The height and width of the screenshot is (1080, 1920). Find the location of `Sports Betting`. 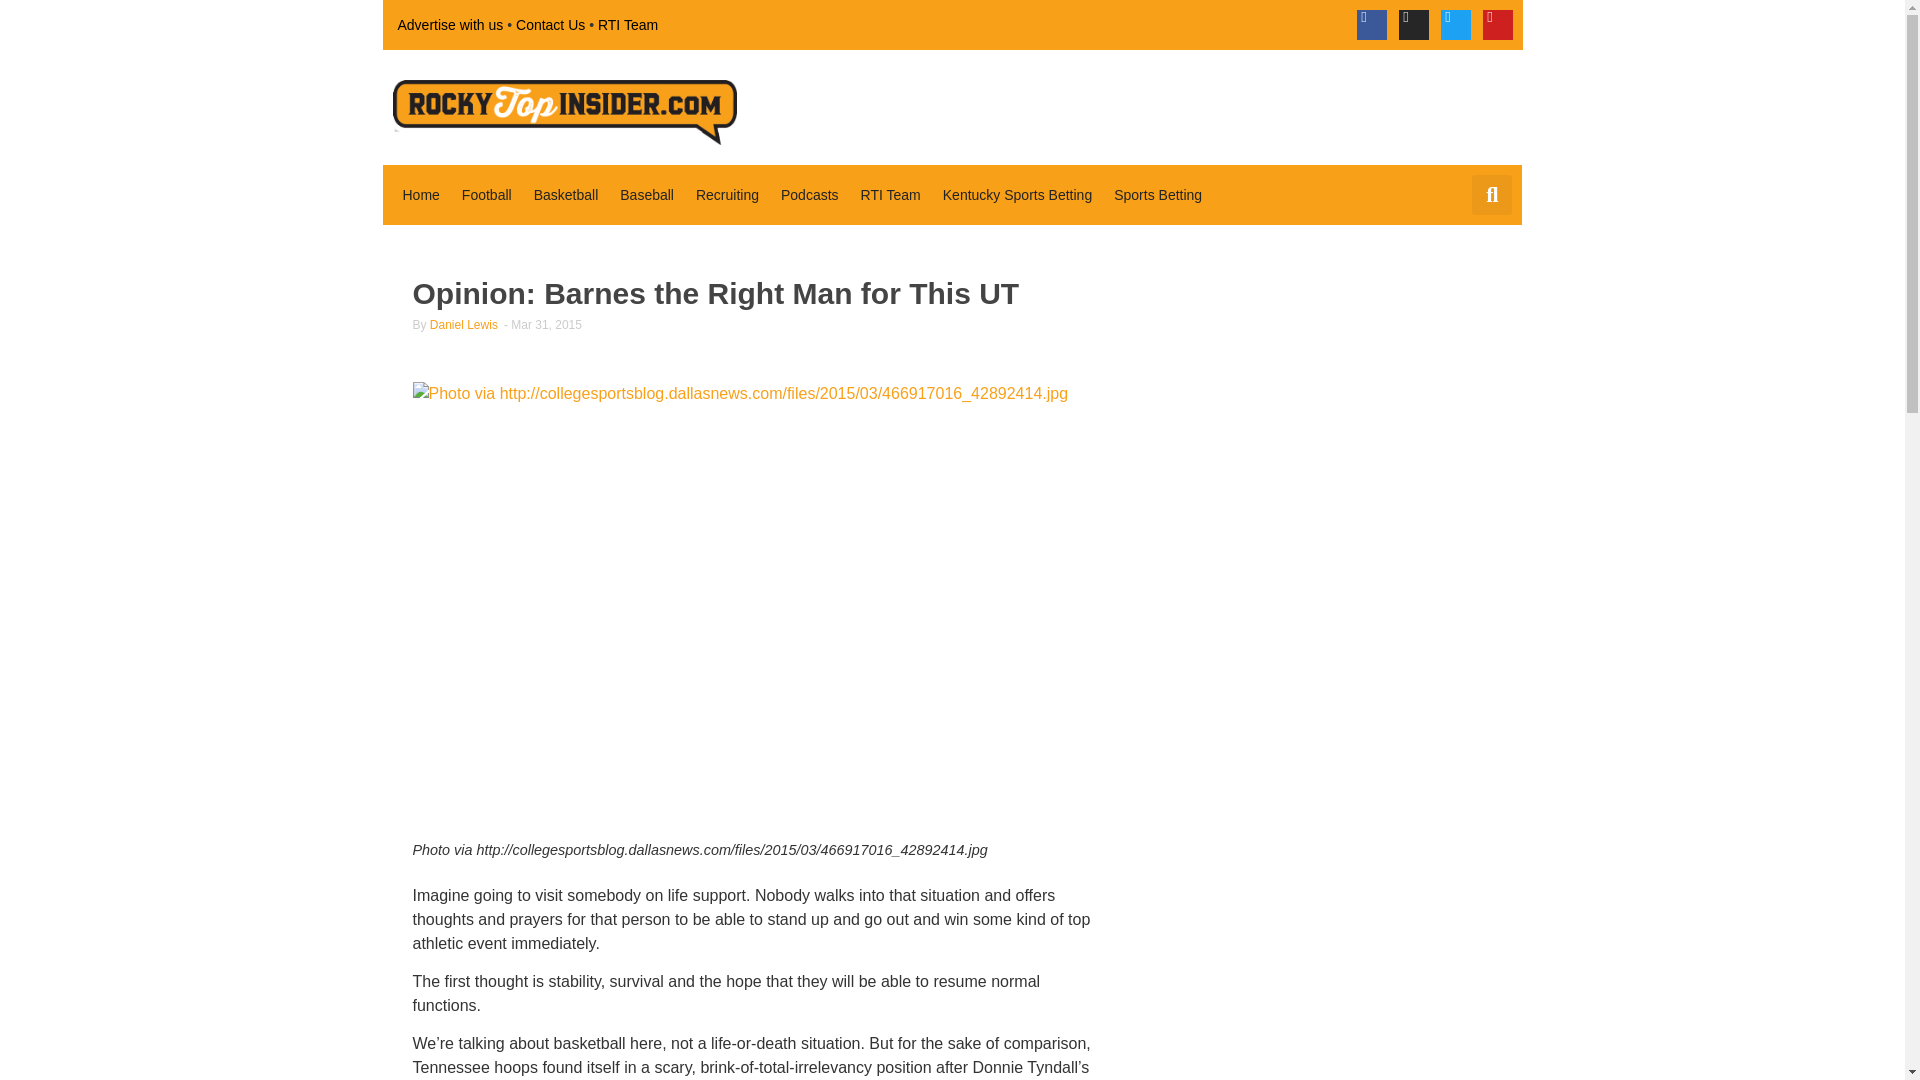

Sports Betting is located at coordinates (1158, 194).